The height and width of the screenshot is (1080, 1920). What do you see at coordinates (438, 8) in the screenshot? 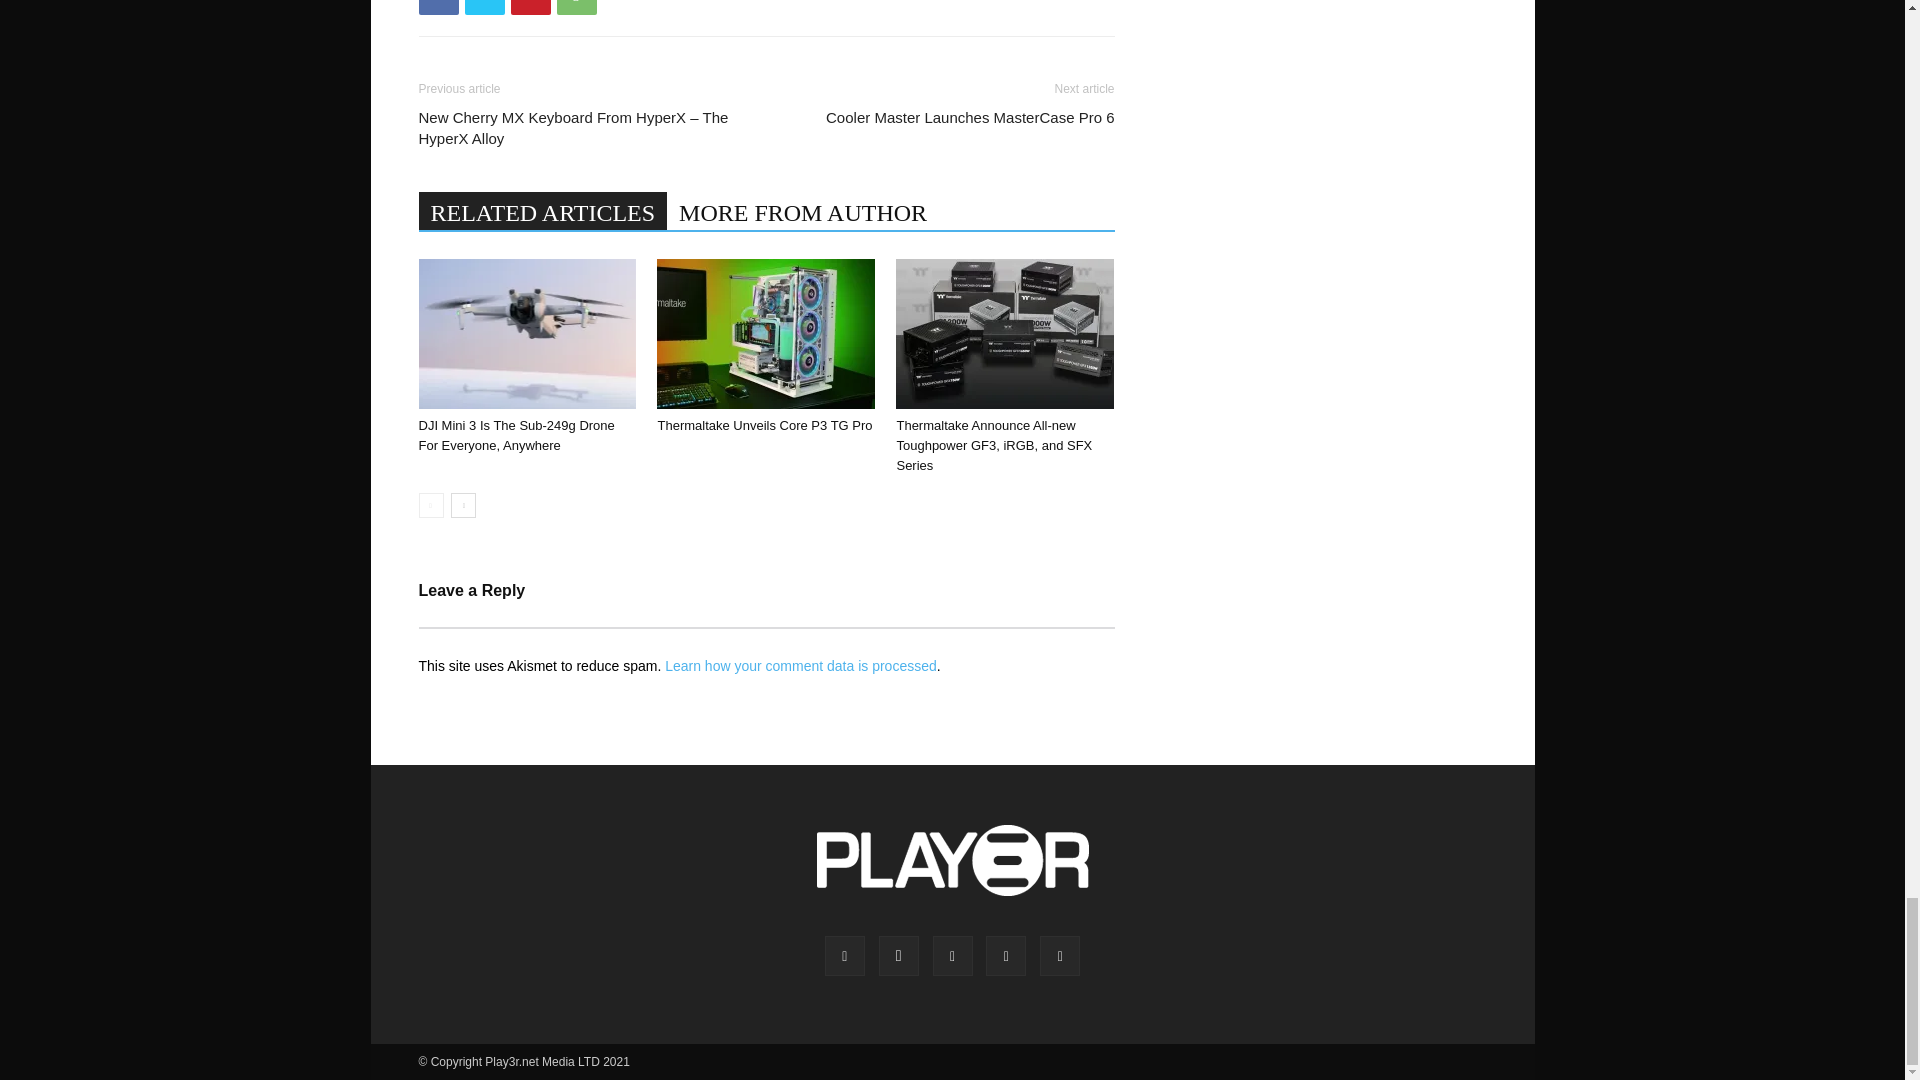
I see `Facebook` at bounding box center [438, 8].